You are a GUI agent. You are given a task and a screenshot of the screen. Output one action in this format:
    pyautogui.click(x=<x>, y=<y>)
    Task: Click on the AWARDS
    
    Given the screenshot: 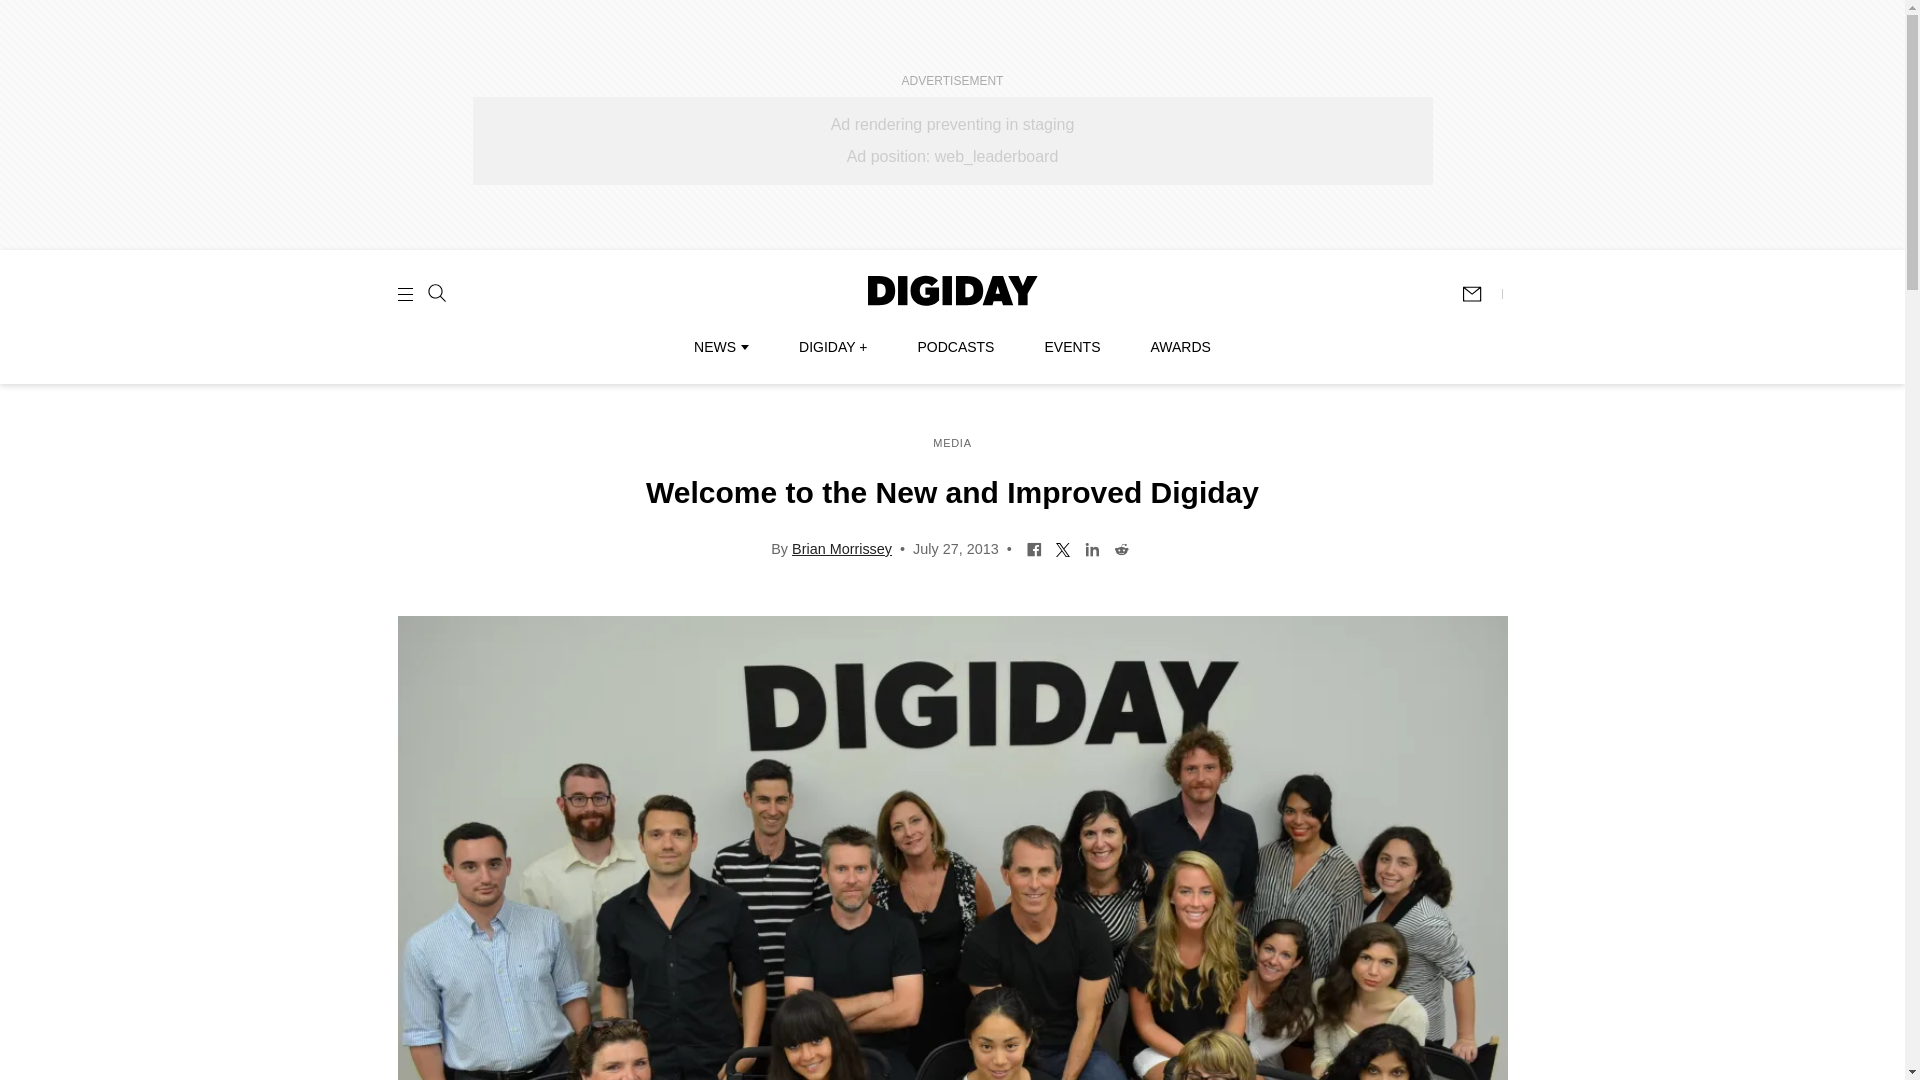 What is the action you would take?
    pyautogui.click(x=1180, y=347)
    